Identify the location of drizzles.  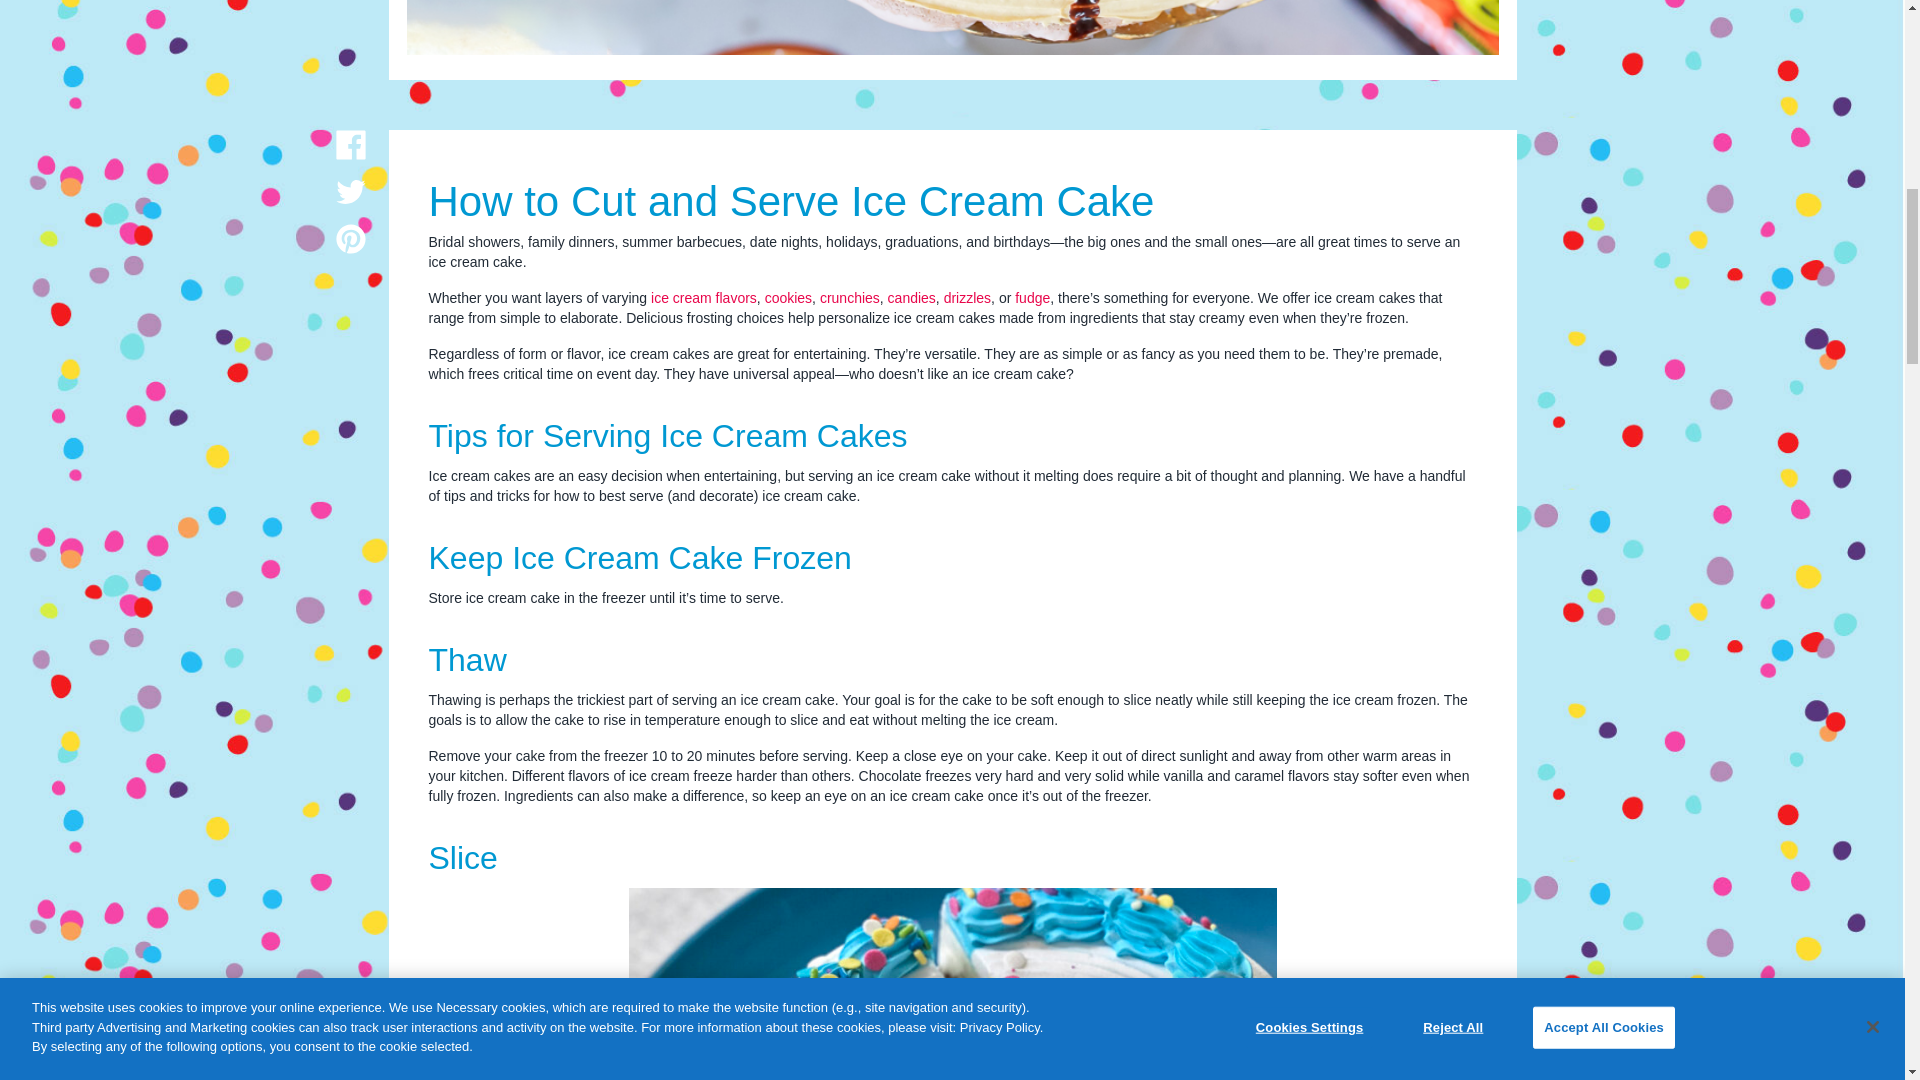
(967, 298).